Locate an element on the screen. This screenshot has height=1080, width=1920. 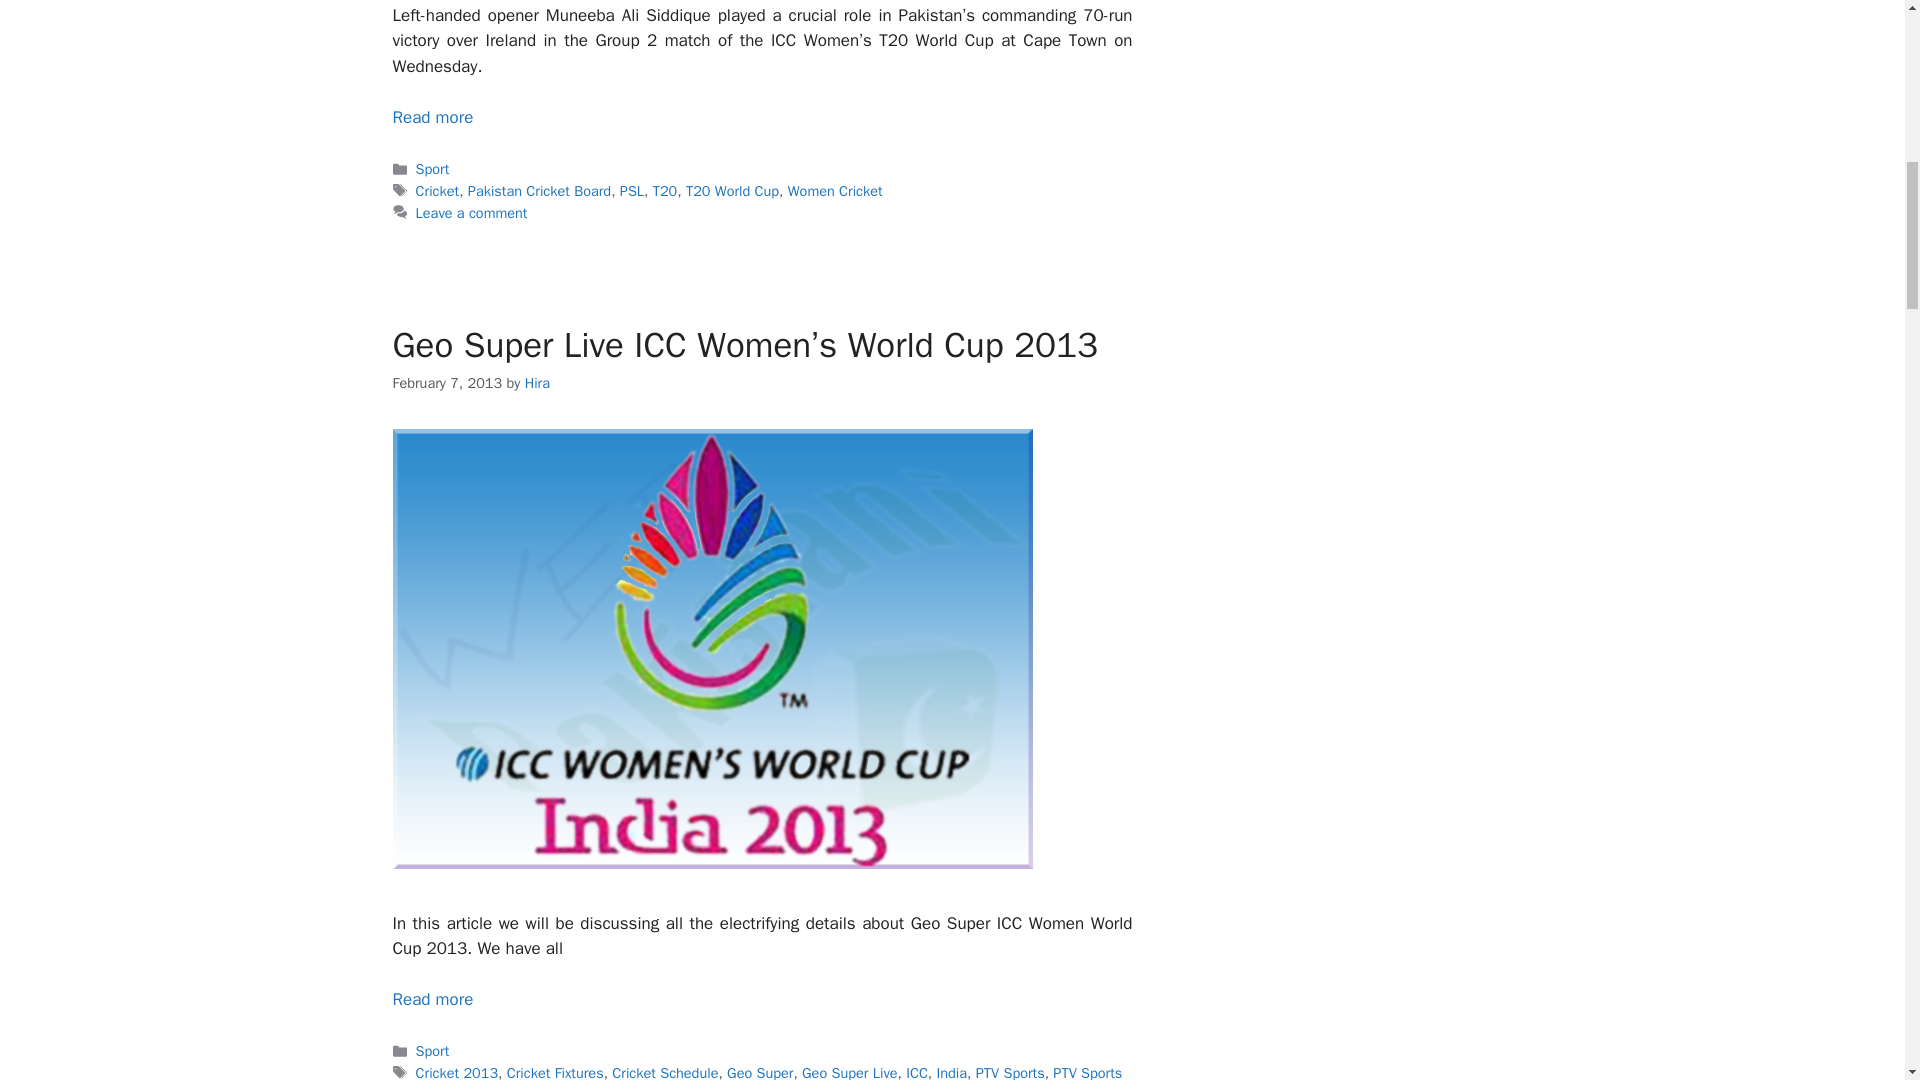
PSL is located at coordinates (632, 190).